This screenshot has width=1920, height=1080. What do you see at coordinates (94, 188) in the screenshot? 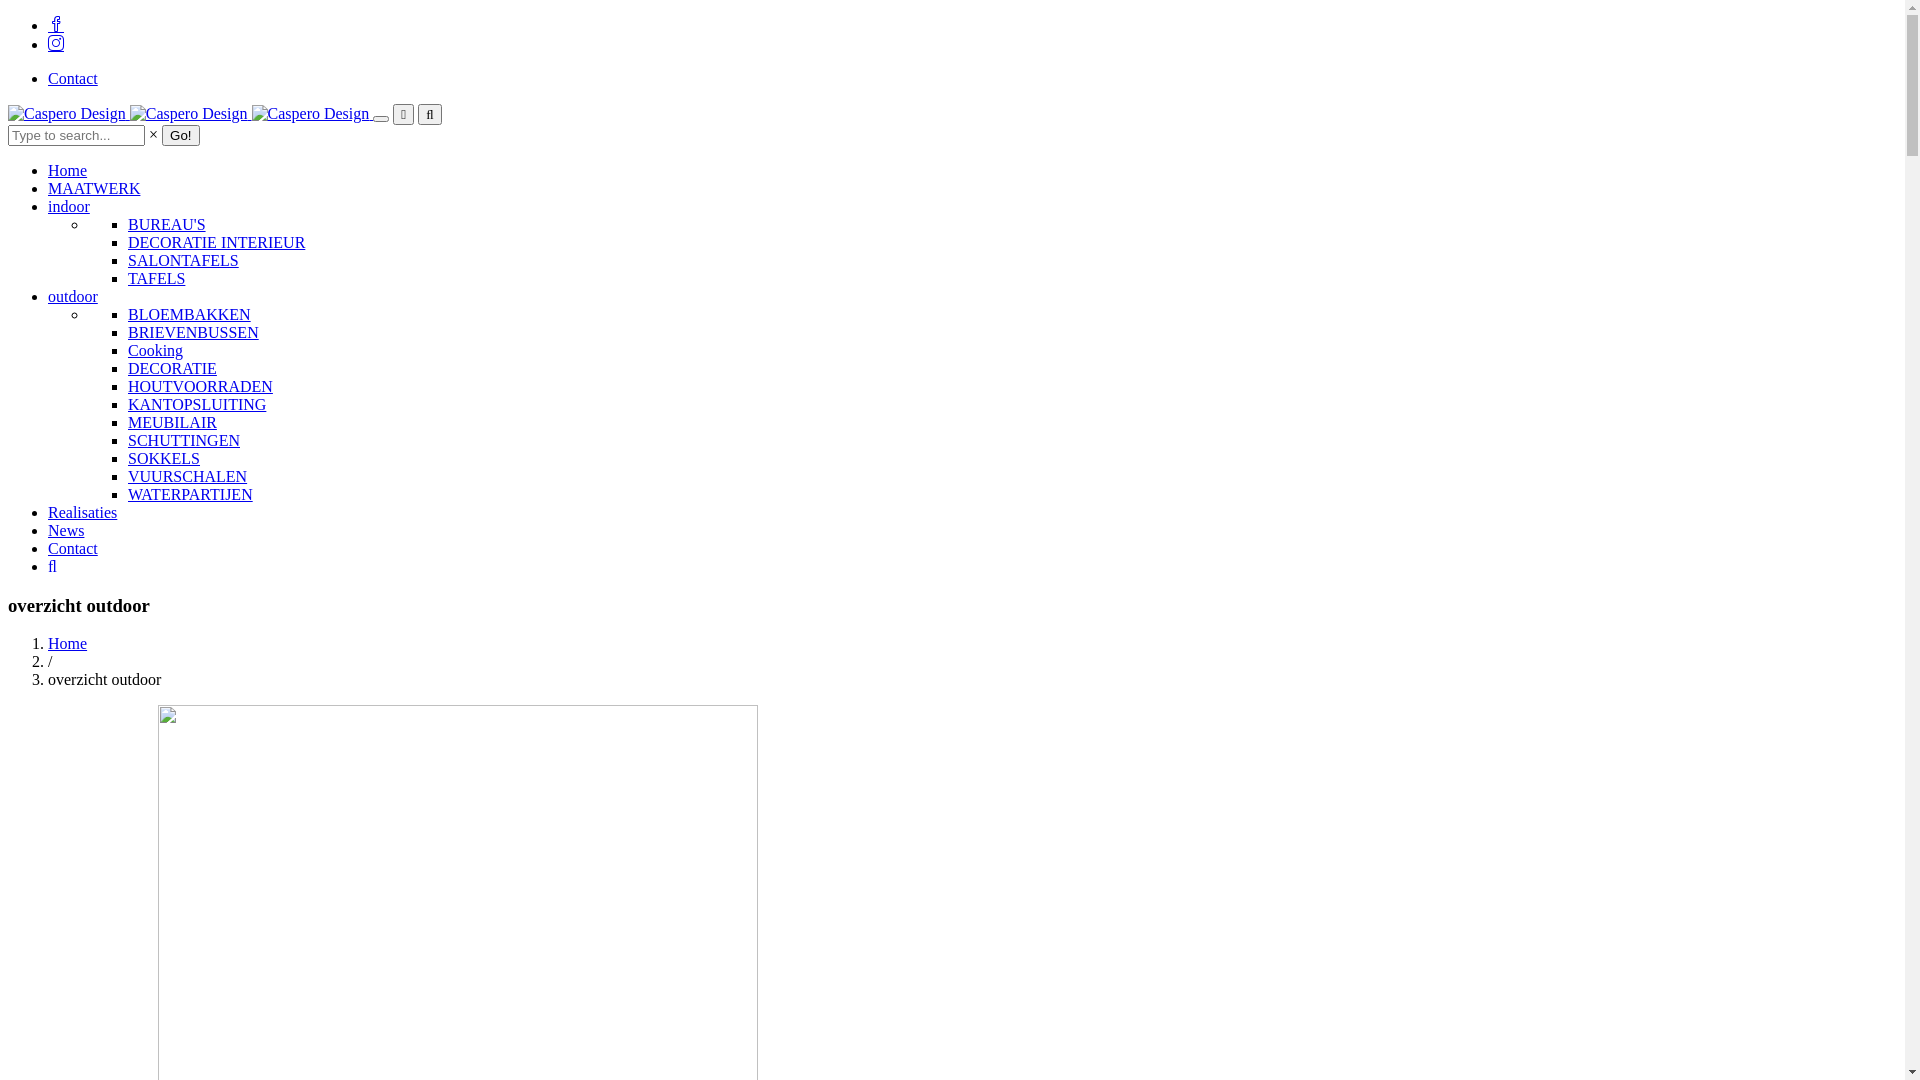
I see `MAATWERK` at bounding box center [94, 188].